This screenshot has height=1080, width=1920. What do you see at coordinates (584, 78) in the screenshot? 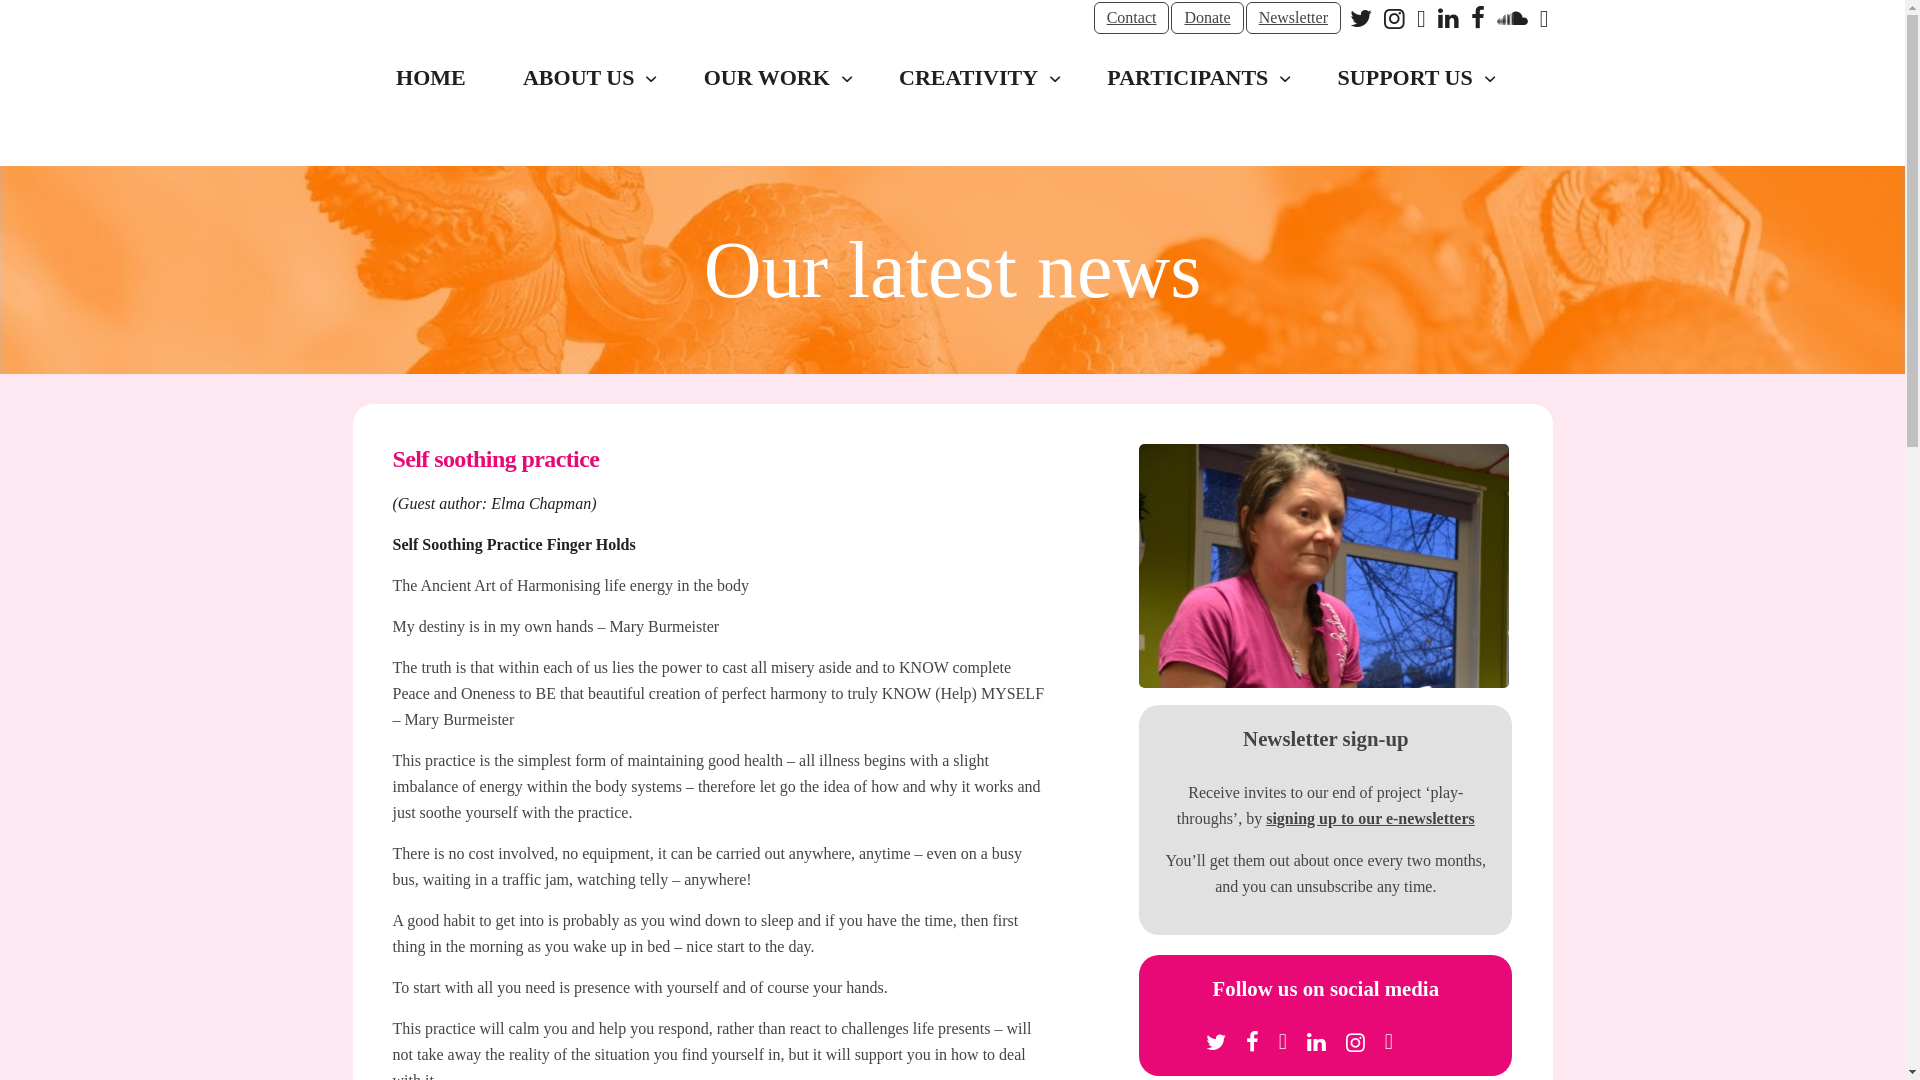
I see `ABOUT US` at bounding box center [584, 78].